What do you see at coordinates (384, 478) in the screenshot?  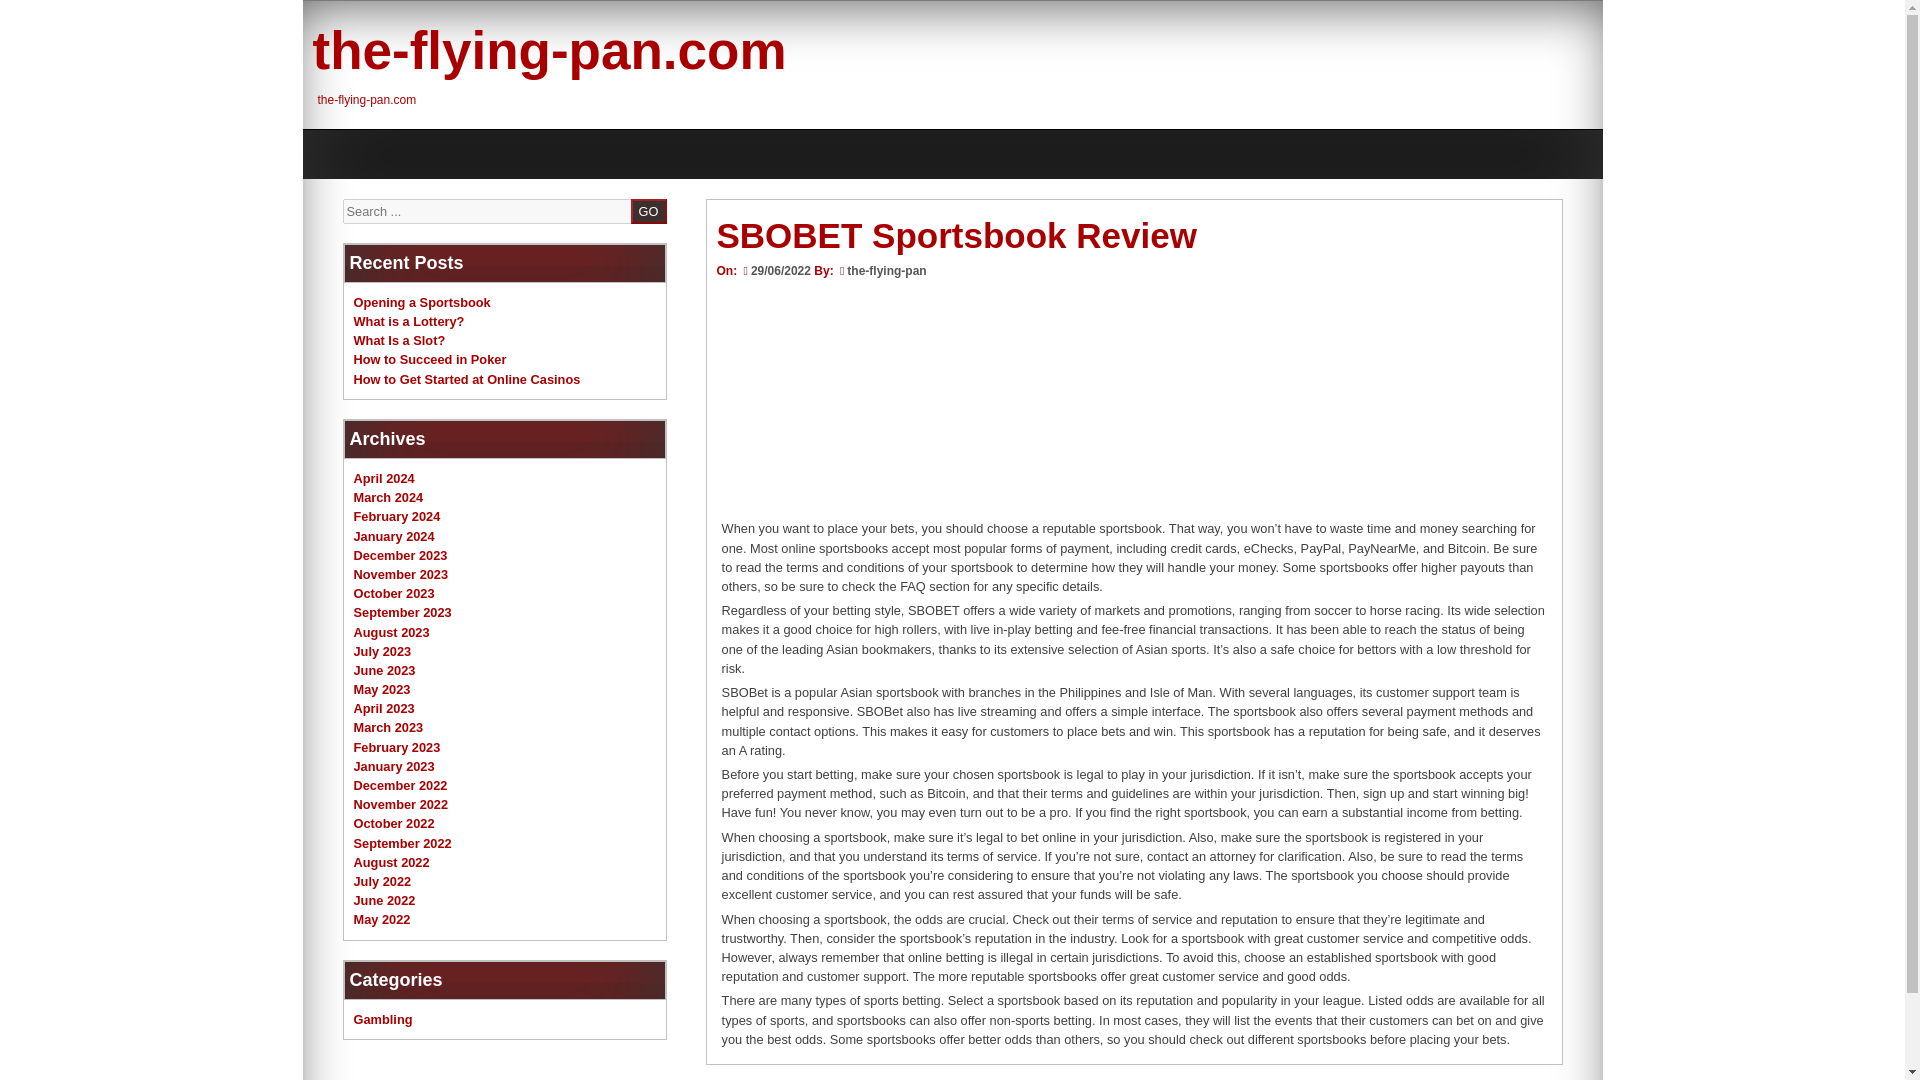 I see `April 2024` at bounding box center [384, 478].